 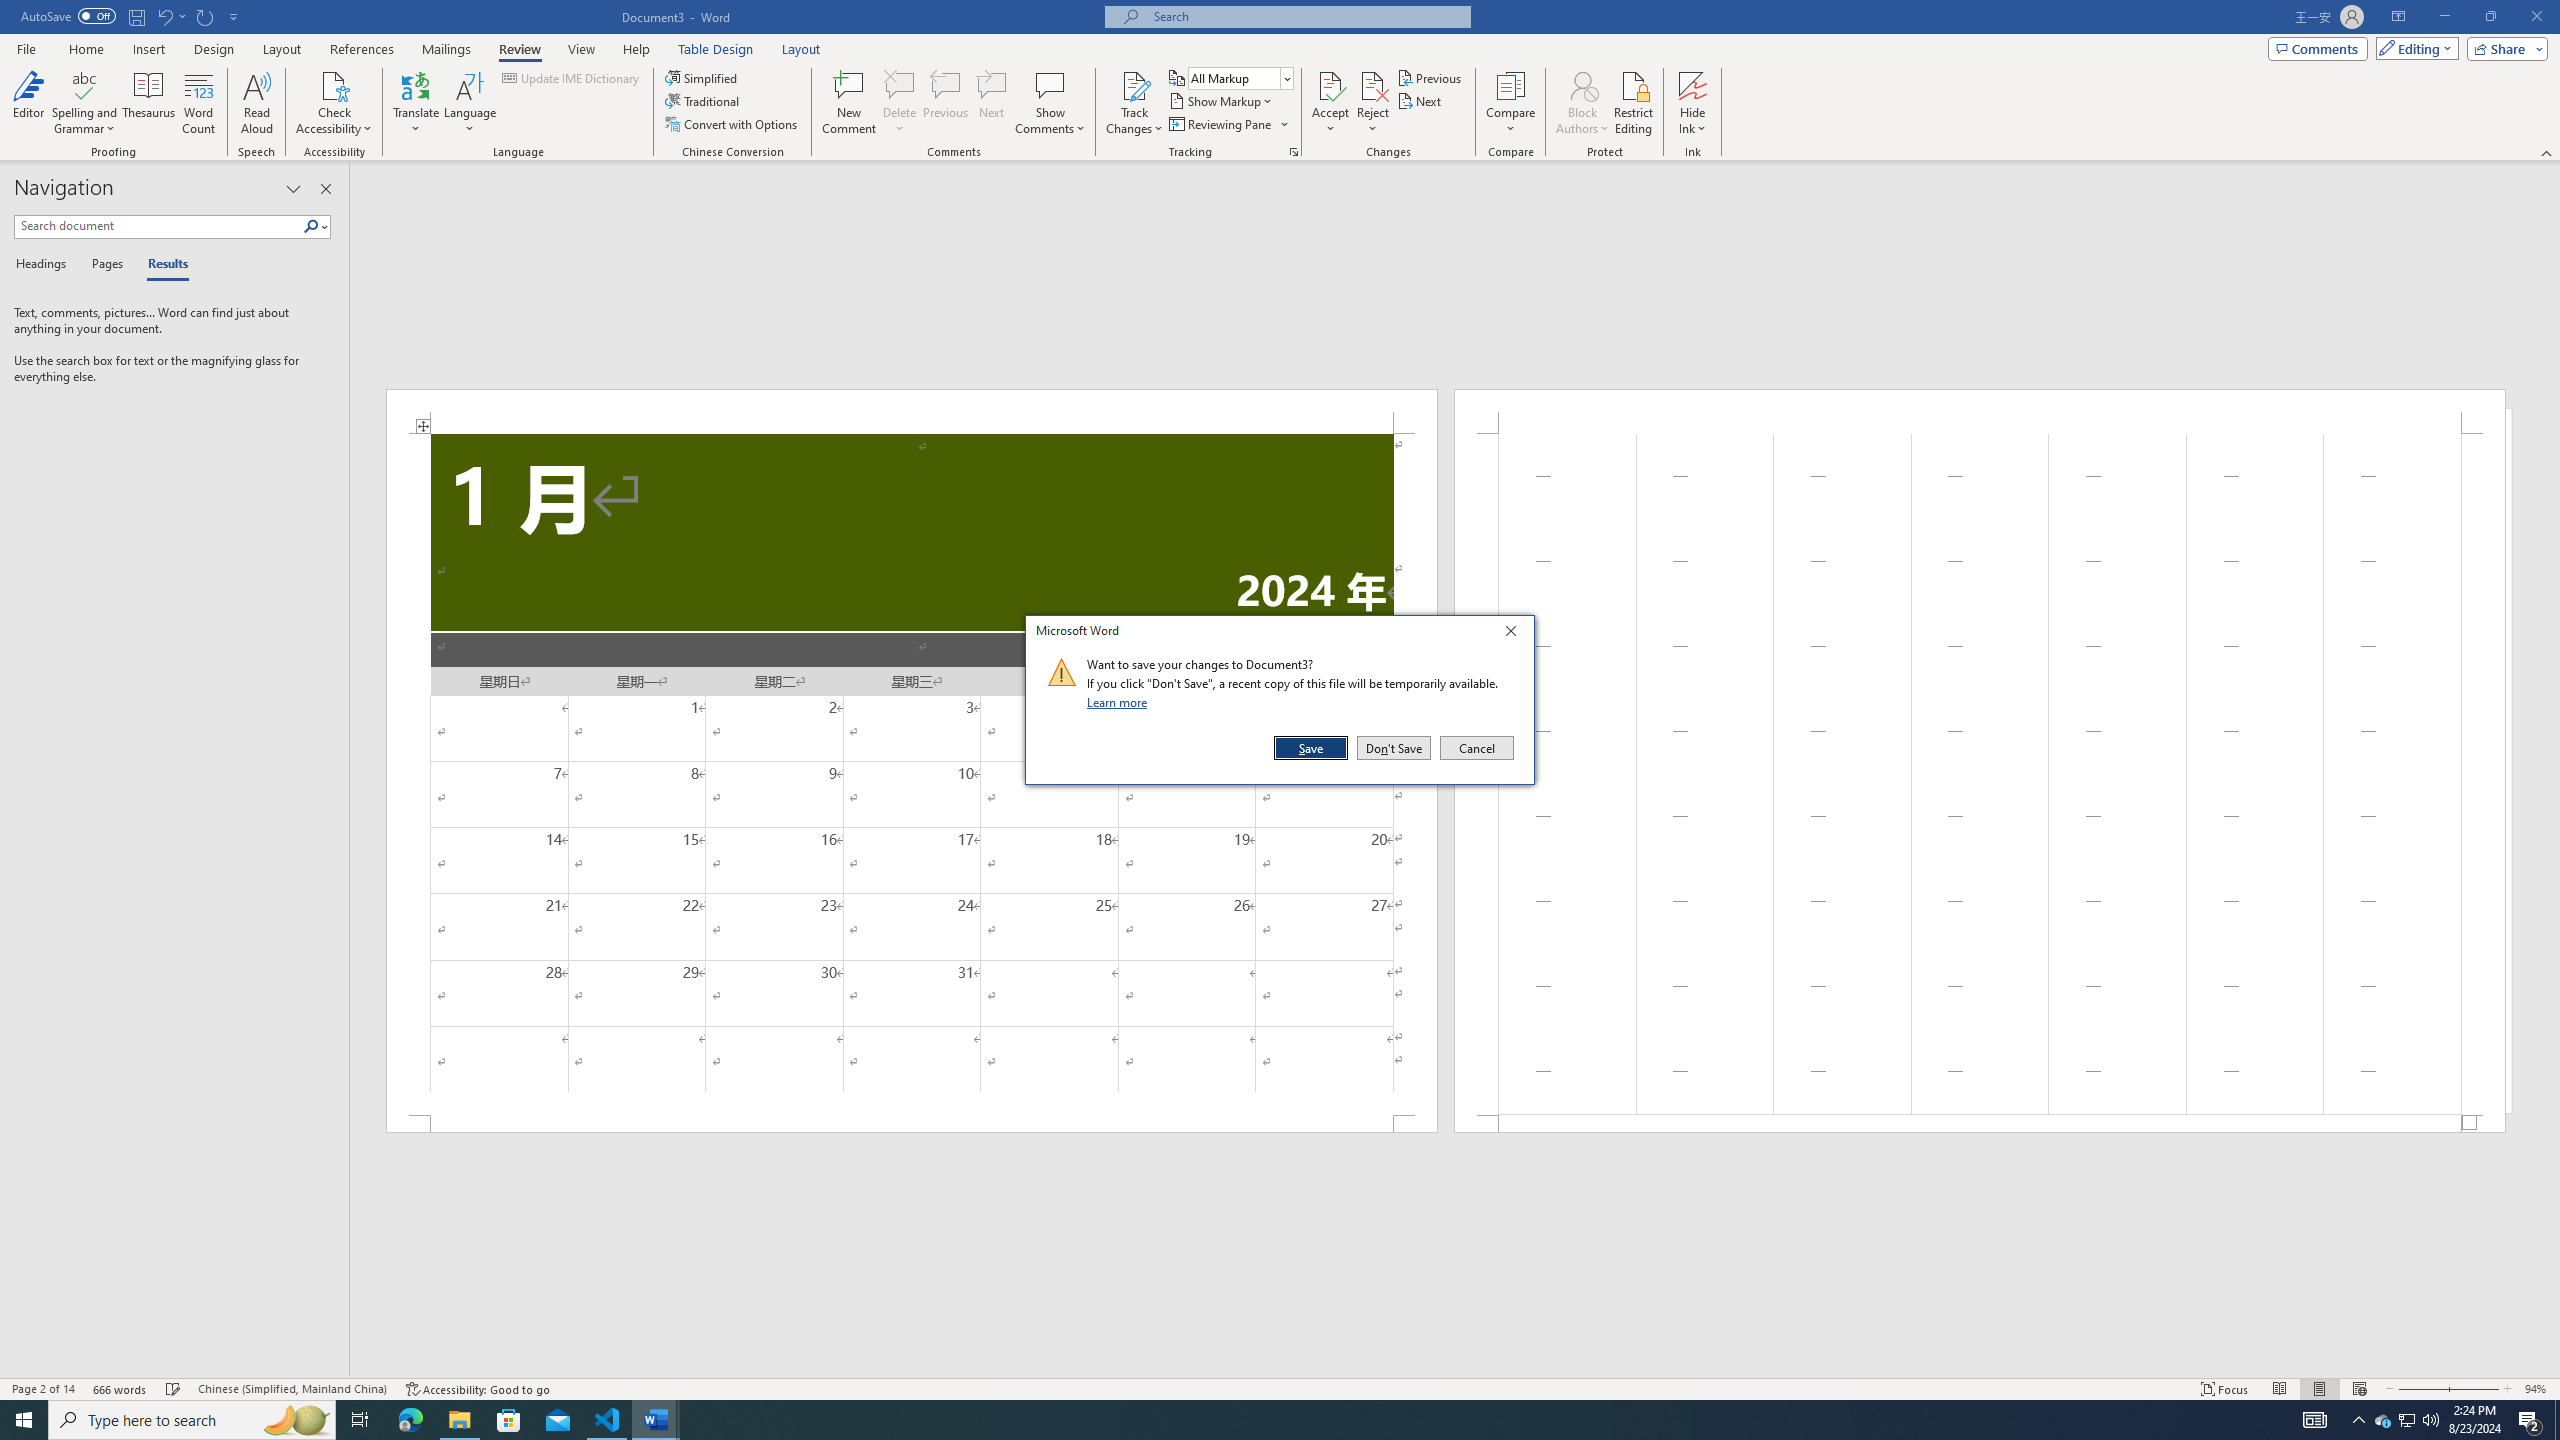 What do you see at coordinates (416, 103) in the screenshot?
I see `Footer -Section 1-` at bounding box center [416, 103].